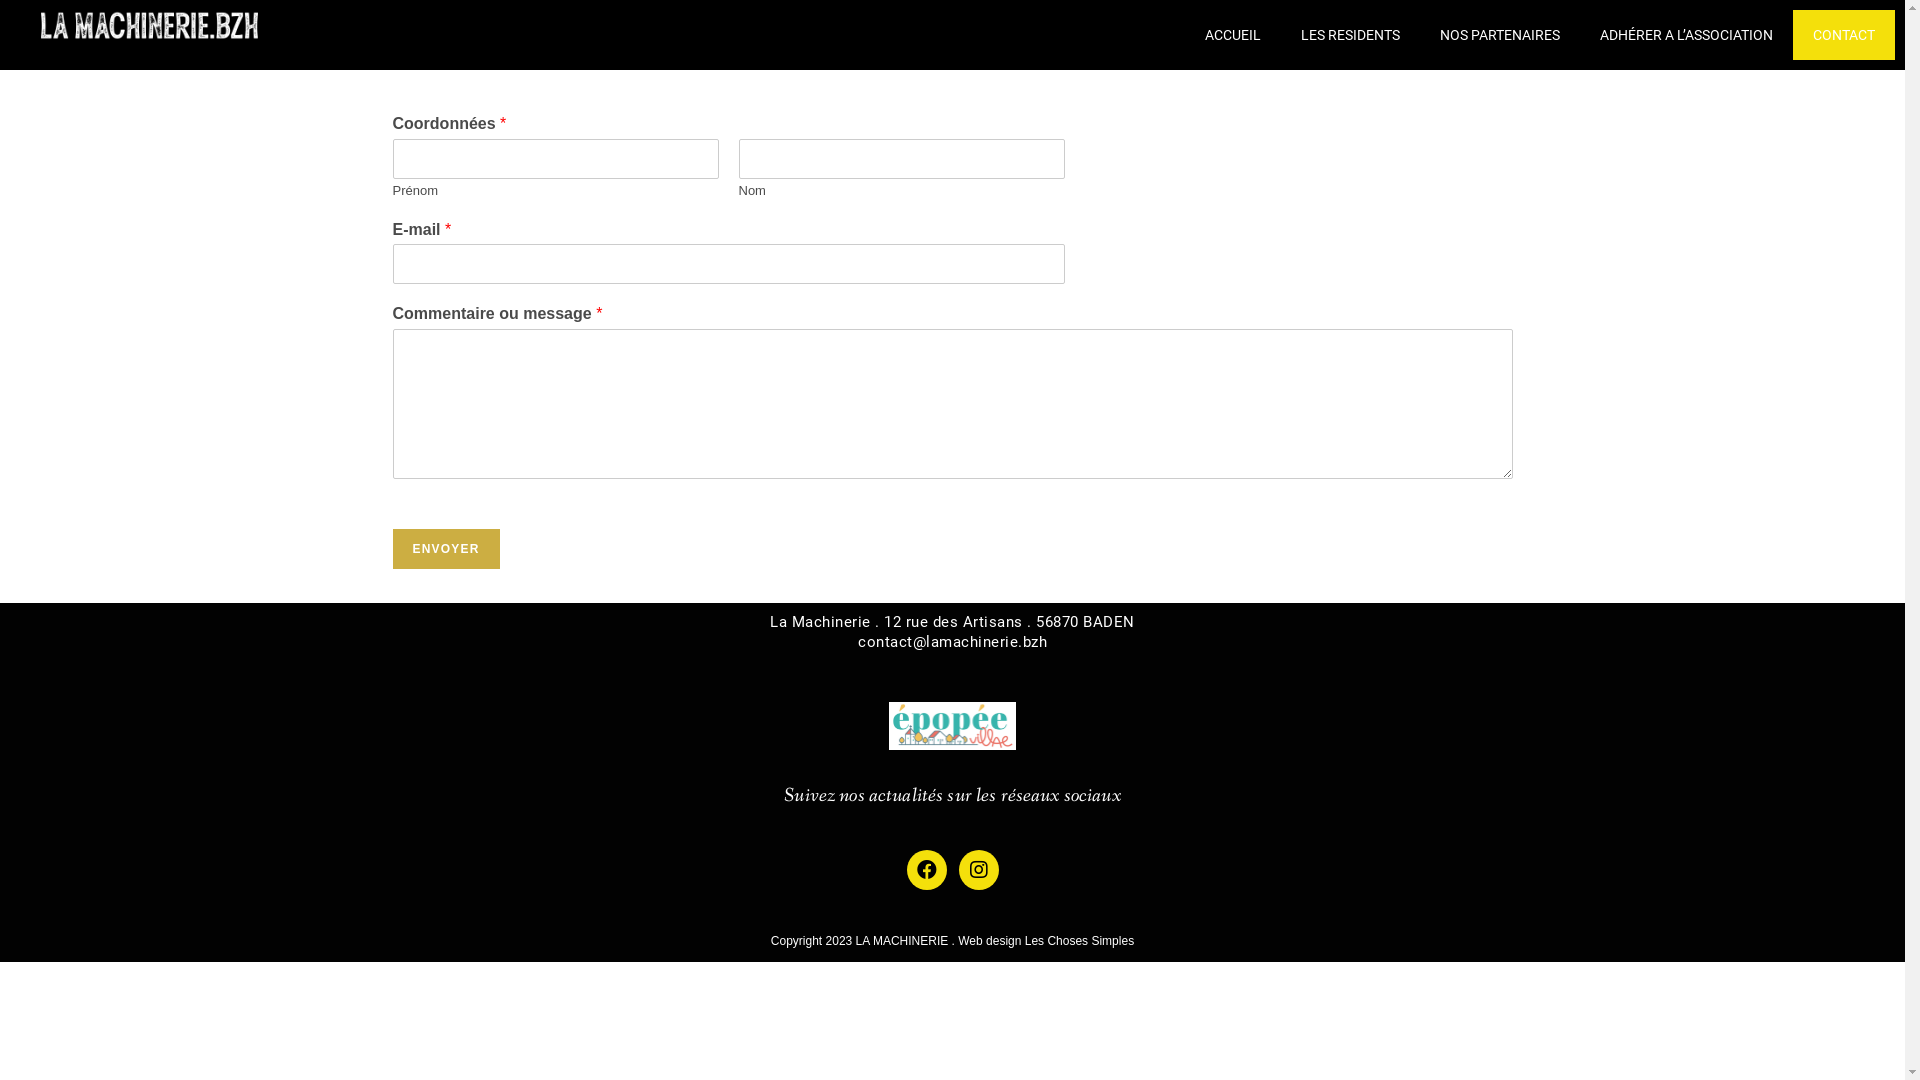 The image size is (1920, 1080). What do you see at coordinates (1350, 35) in the screenshot?
I see `LES RESIDENTS` at bounding box center [1350, 35].